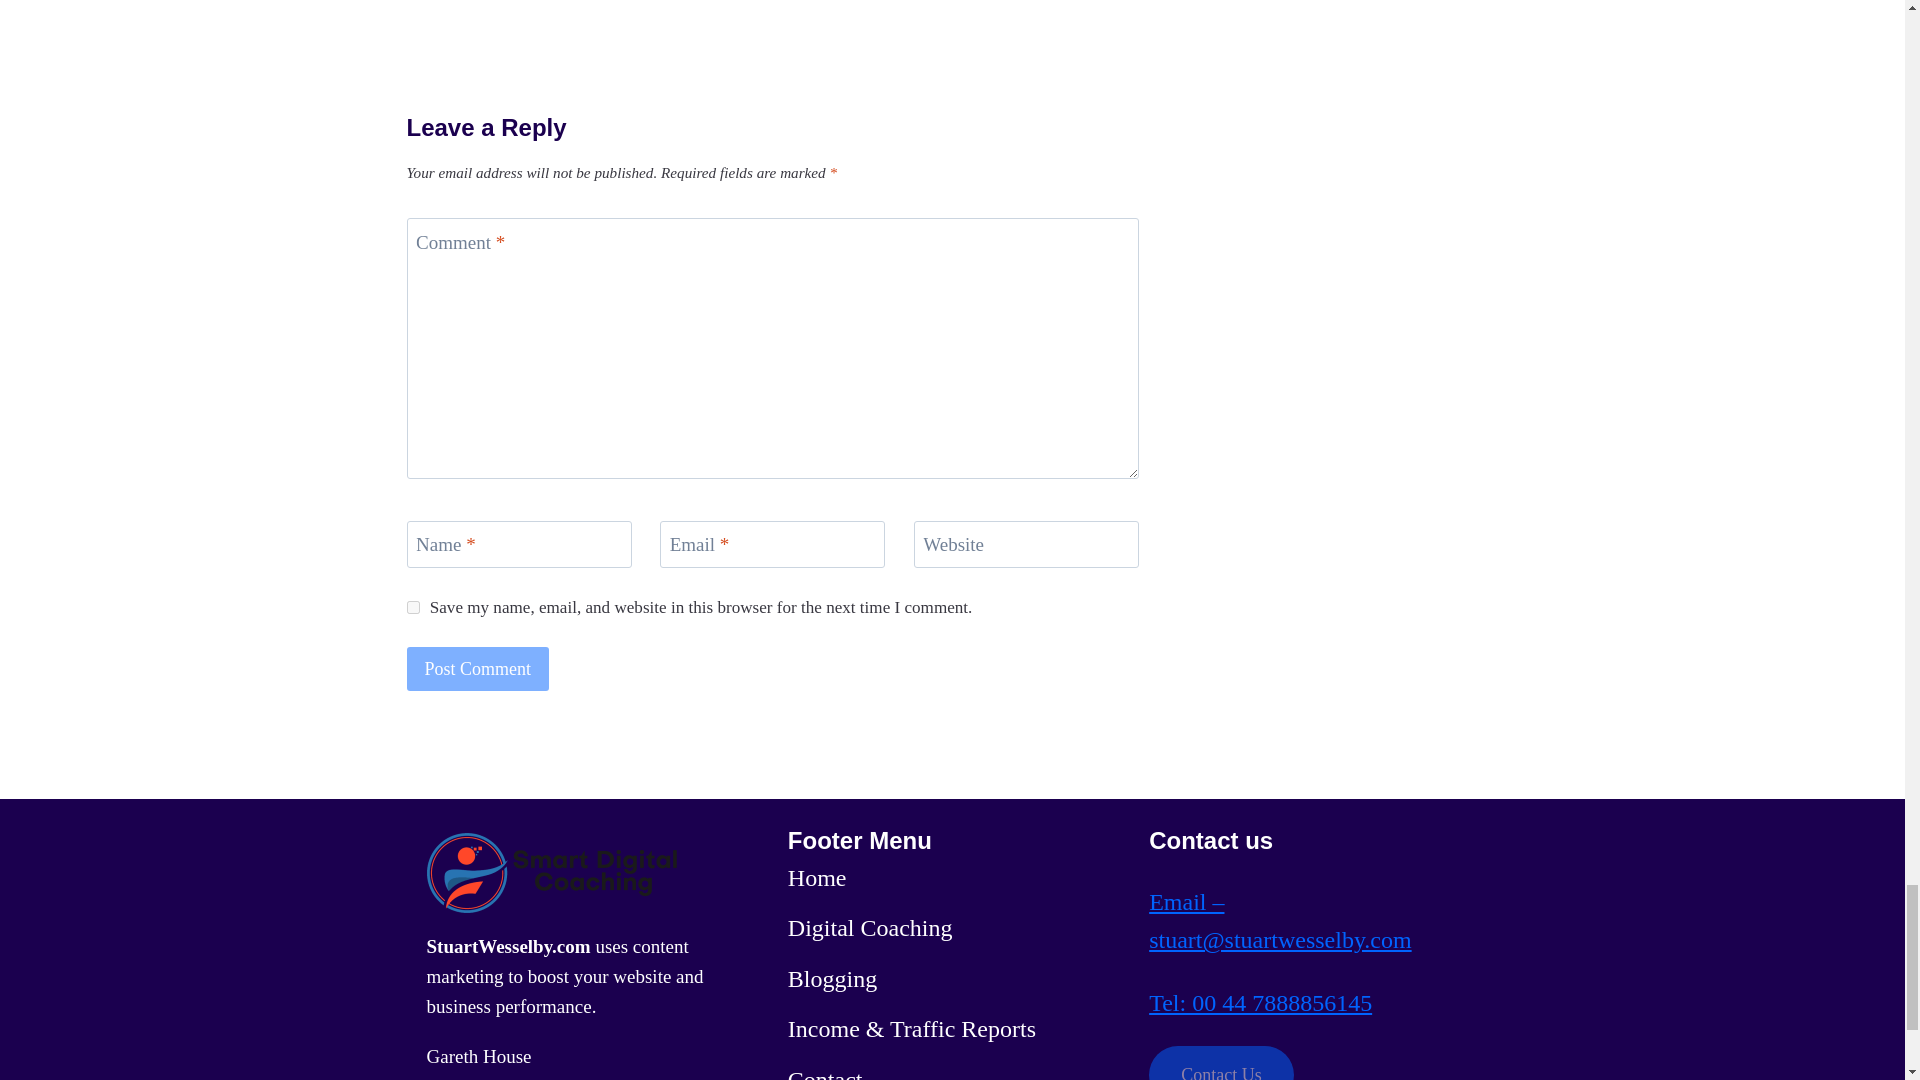 The height and width of the screenshot is (1080, 1920). What do you see at coordinates (477, 668) in the screenshot?
I see `Post Comment` at bounding box center [477, 668].